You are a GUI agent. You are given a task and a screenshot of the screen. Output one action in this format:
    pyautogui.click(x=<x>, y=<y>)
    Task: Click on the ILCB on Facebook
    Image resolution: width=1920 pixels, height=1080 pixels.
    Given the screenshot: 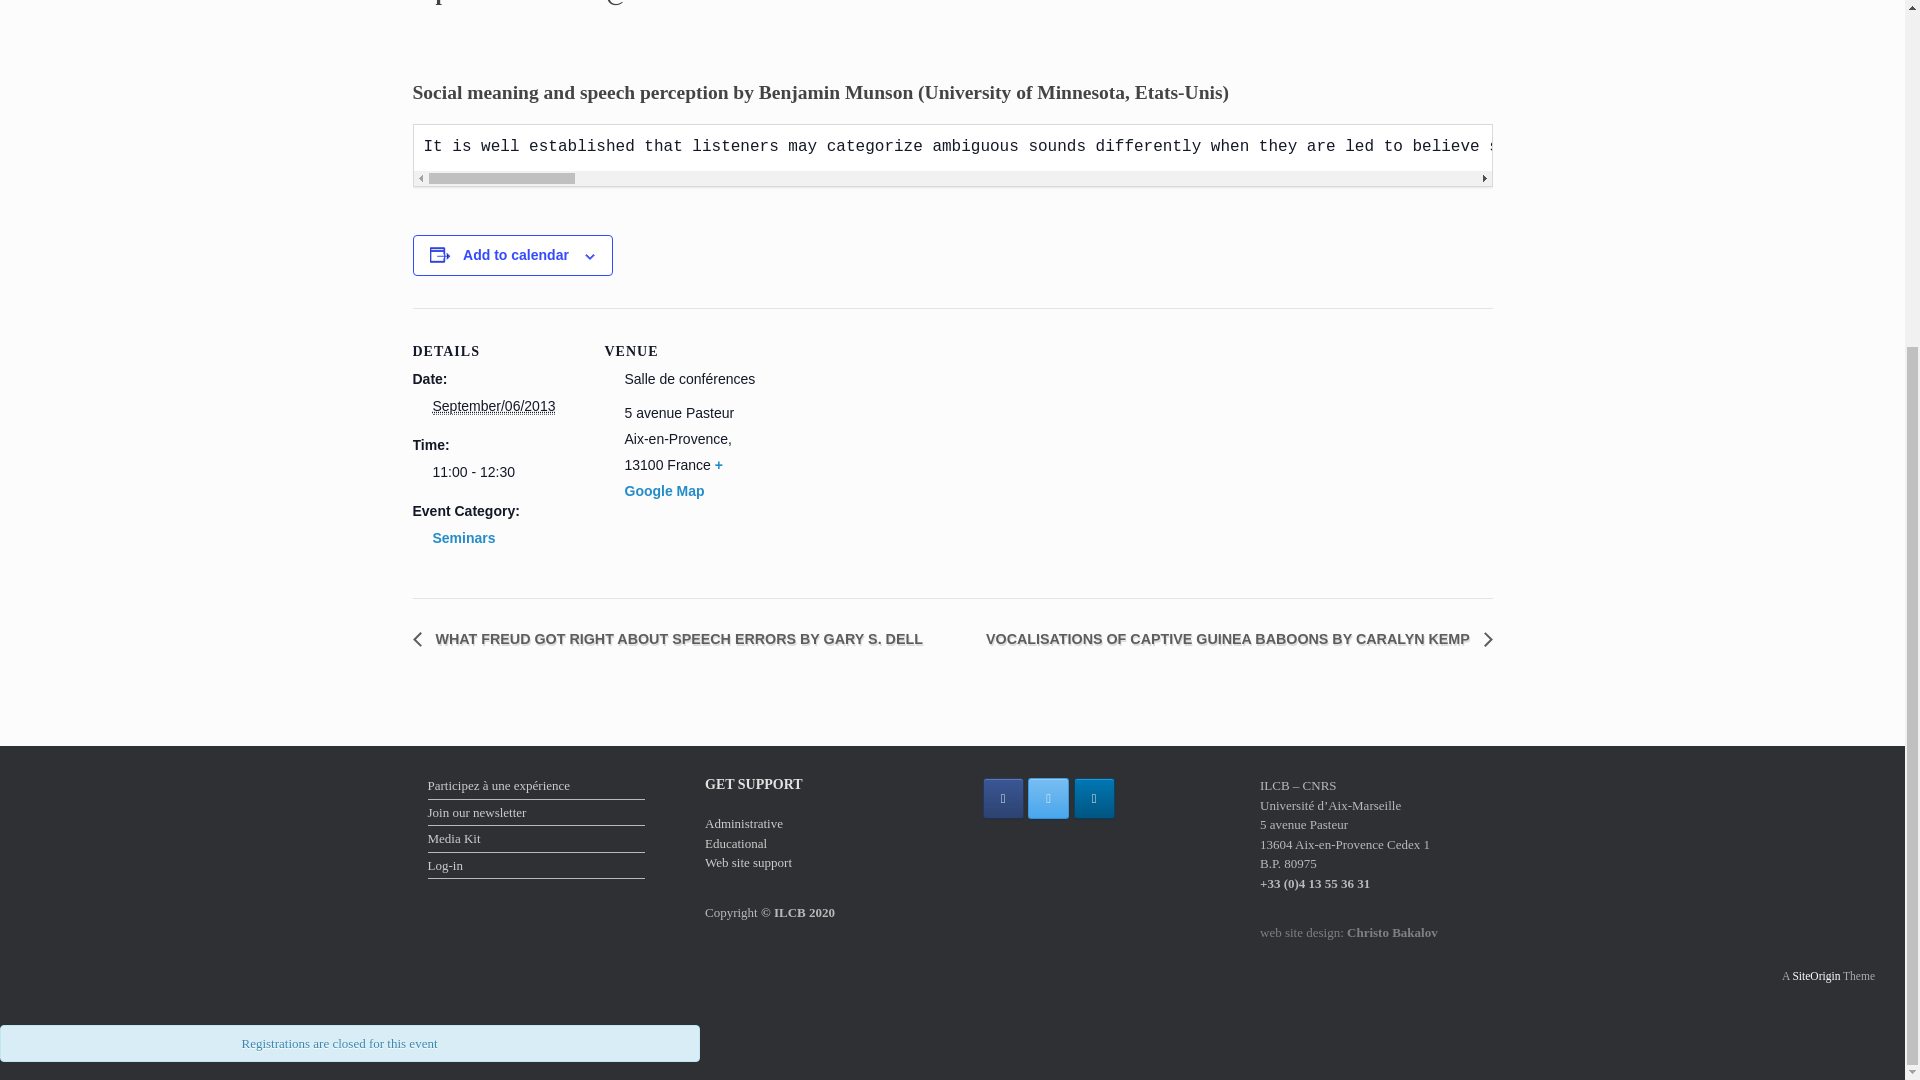 What is the action you would take?
    pyautogui.click(x=1002, y=798)
    